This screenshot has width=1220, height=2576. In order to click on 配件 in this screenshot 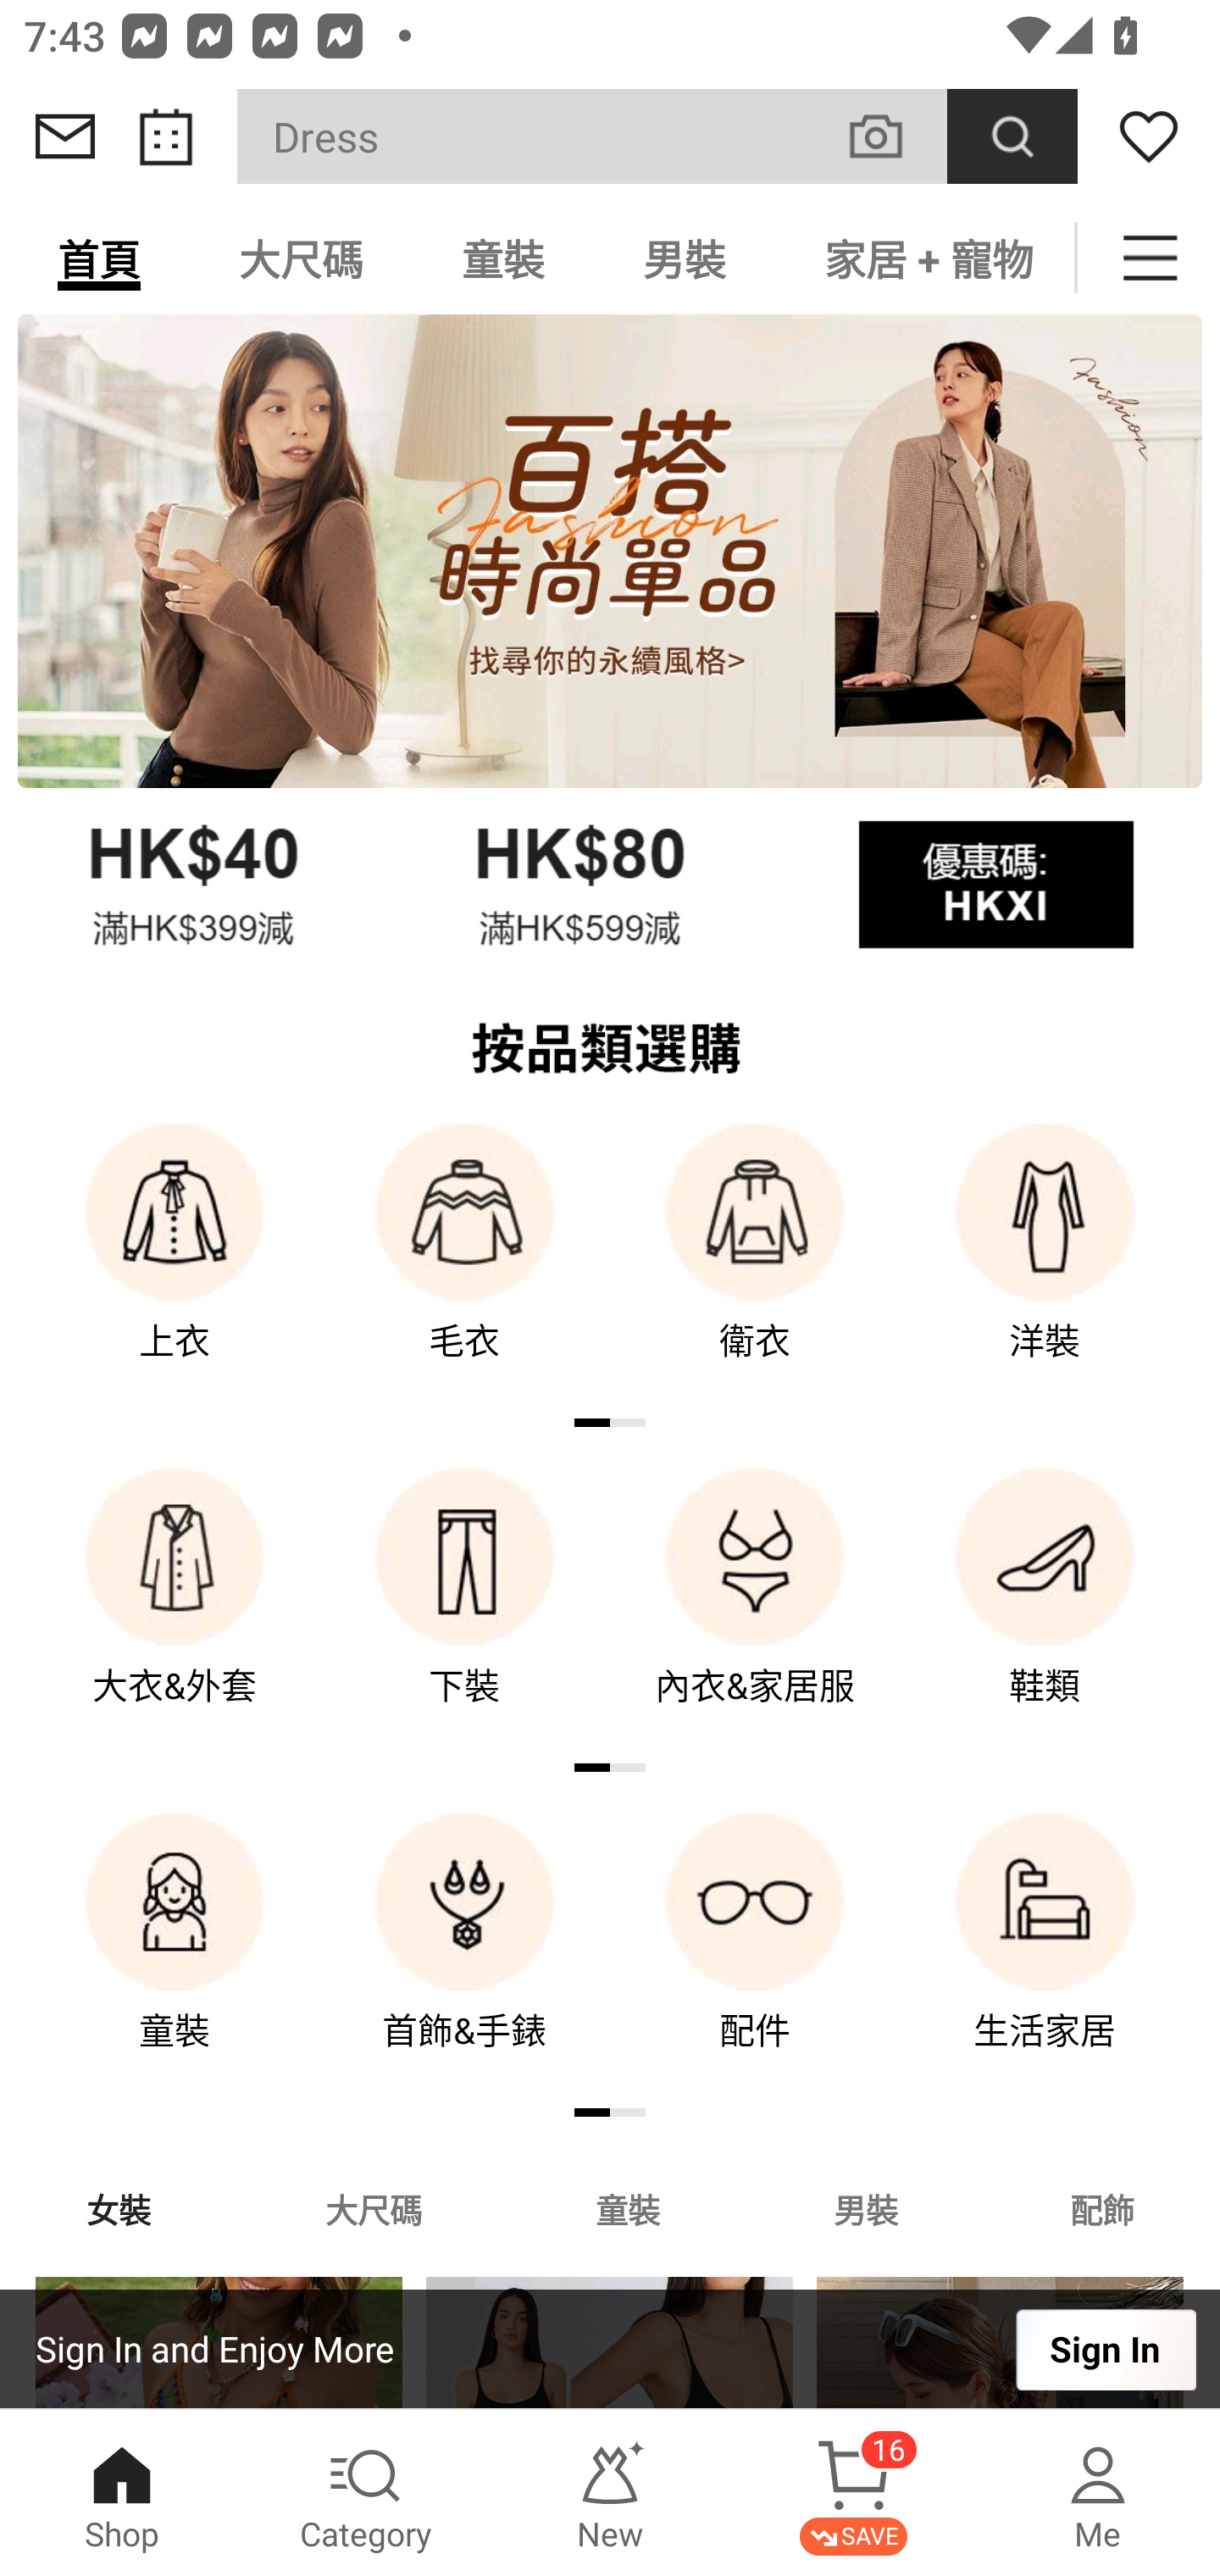, I will do `click(755, 1955)`.